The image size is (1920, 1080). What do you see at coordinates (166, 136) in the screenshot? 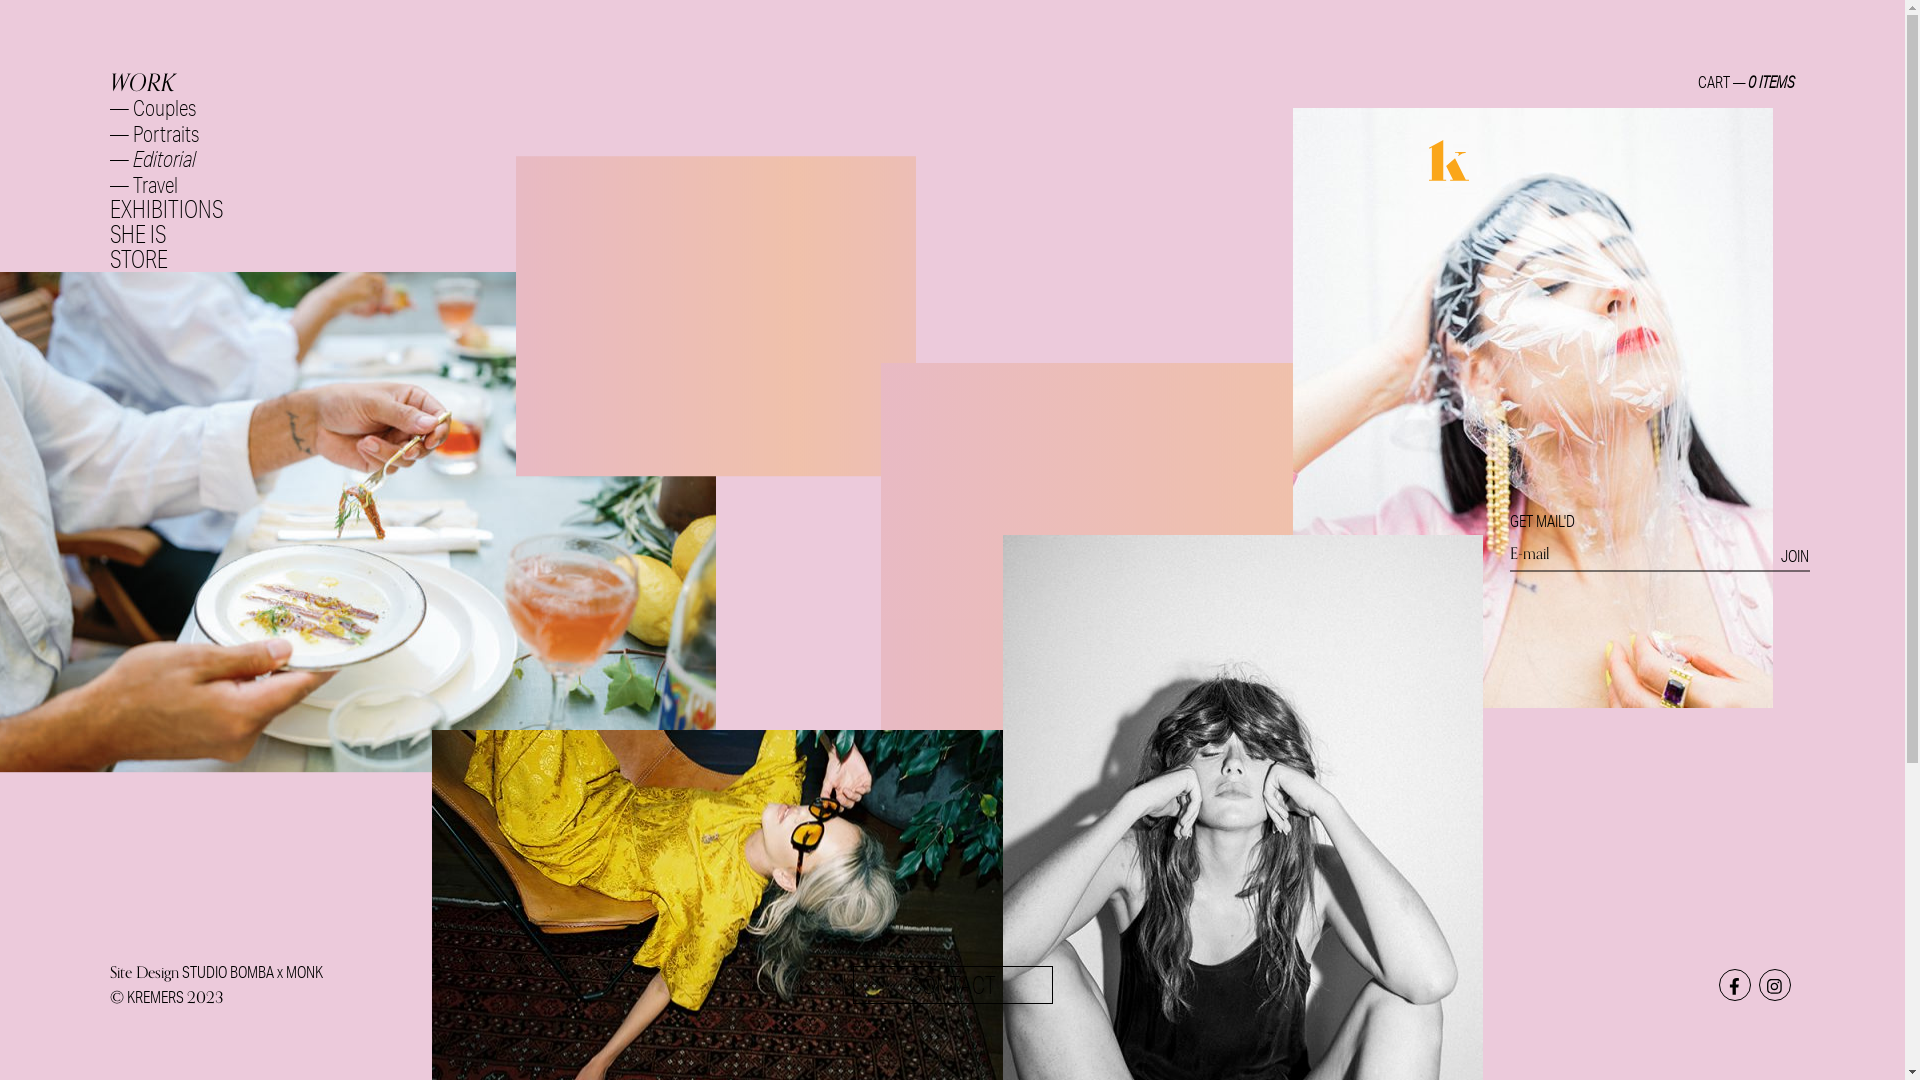
I see `Portraits` at bounding box center [166, 136].